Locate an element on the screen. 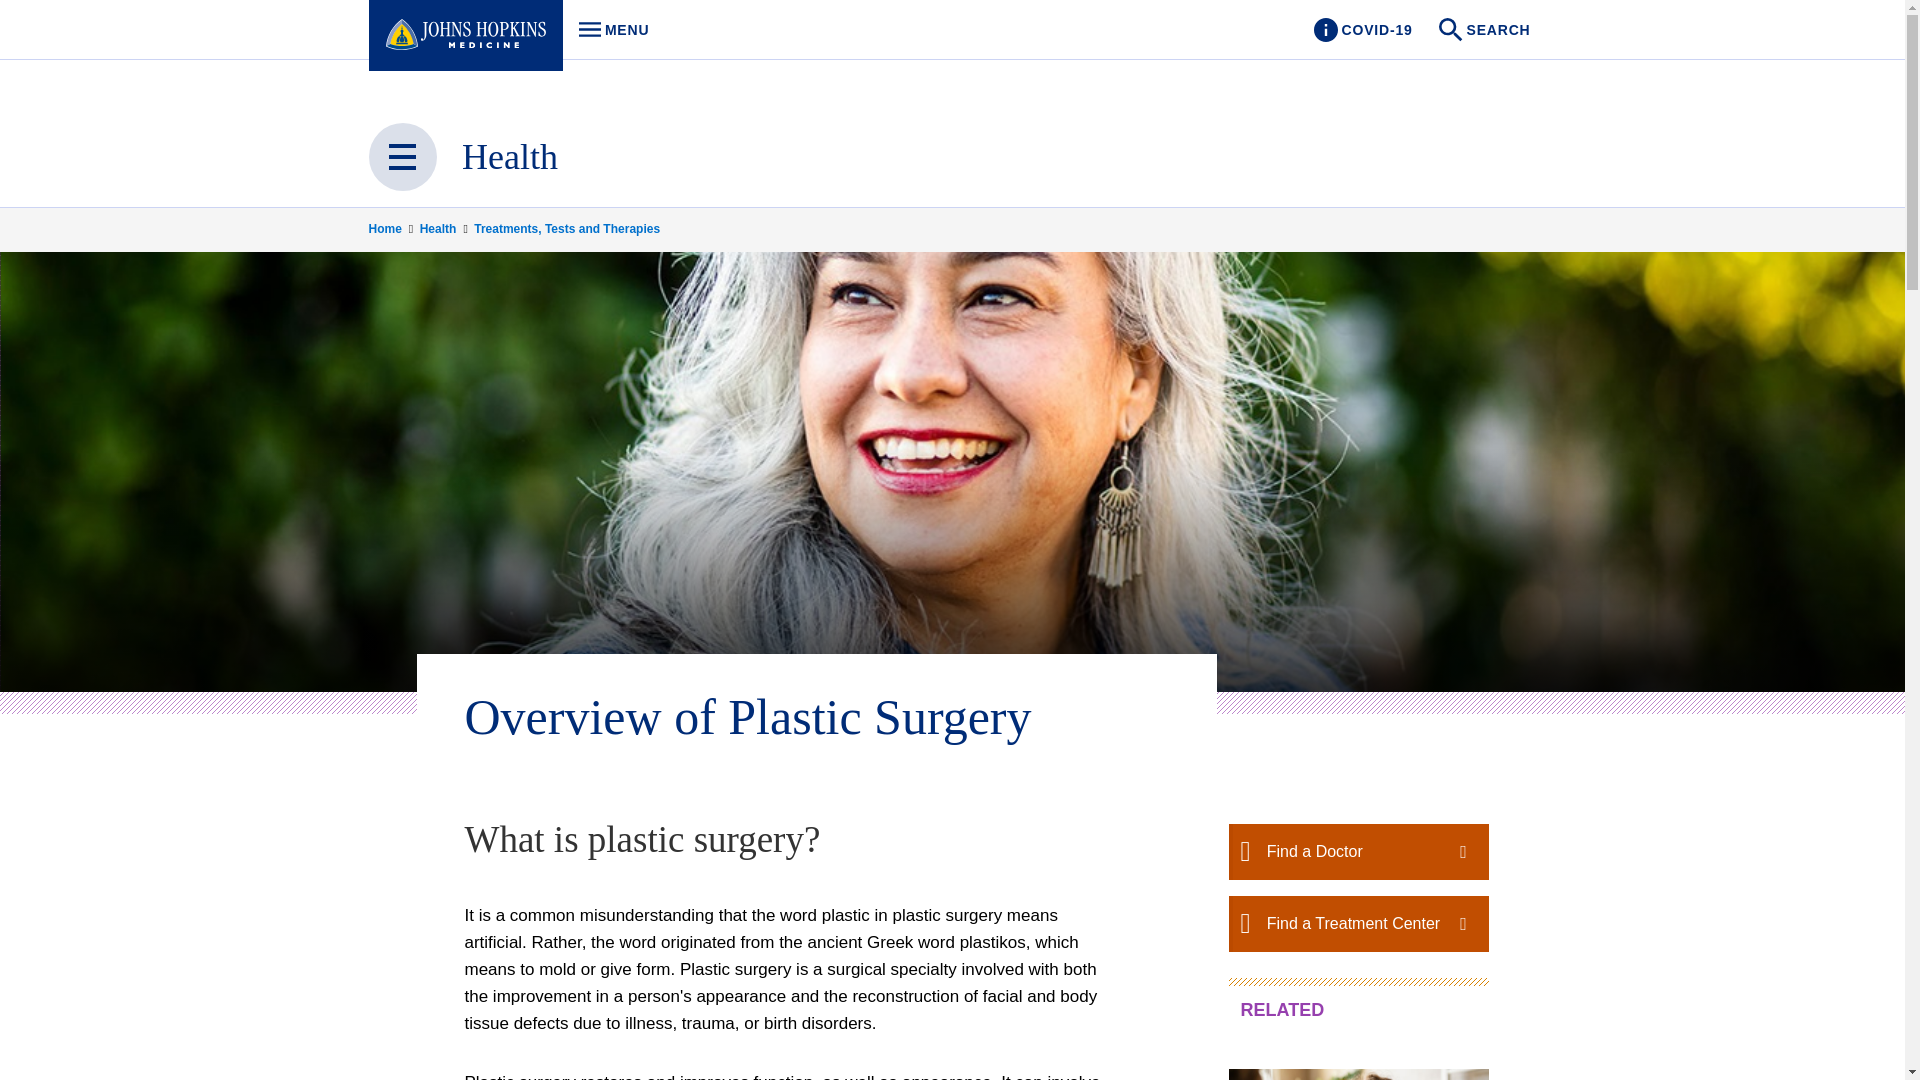 The height and width of the screenshot is (1080, 1920). Find a Doctor is located at coordinates (1358, 852).